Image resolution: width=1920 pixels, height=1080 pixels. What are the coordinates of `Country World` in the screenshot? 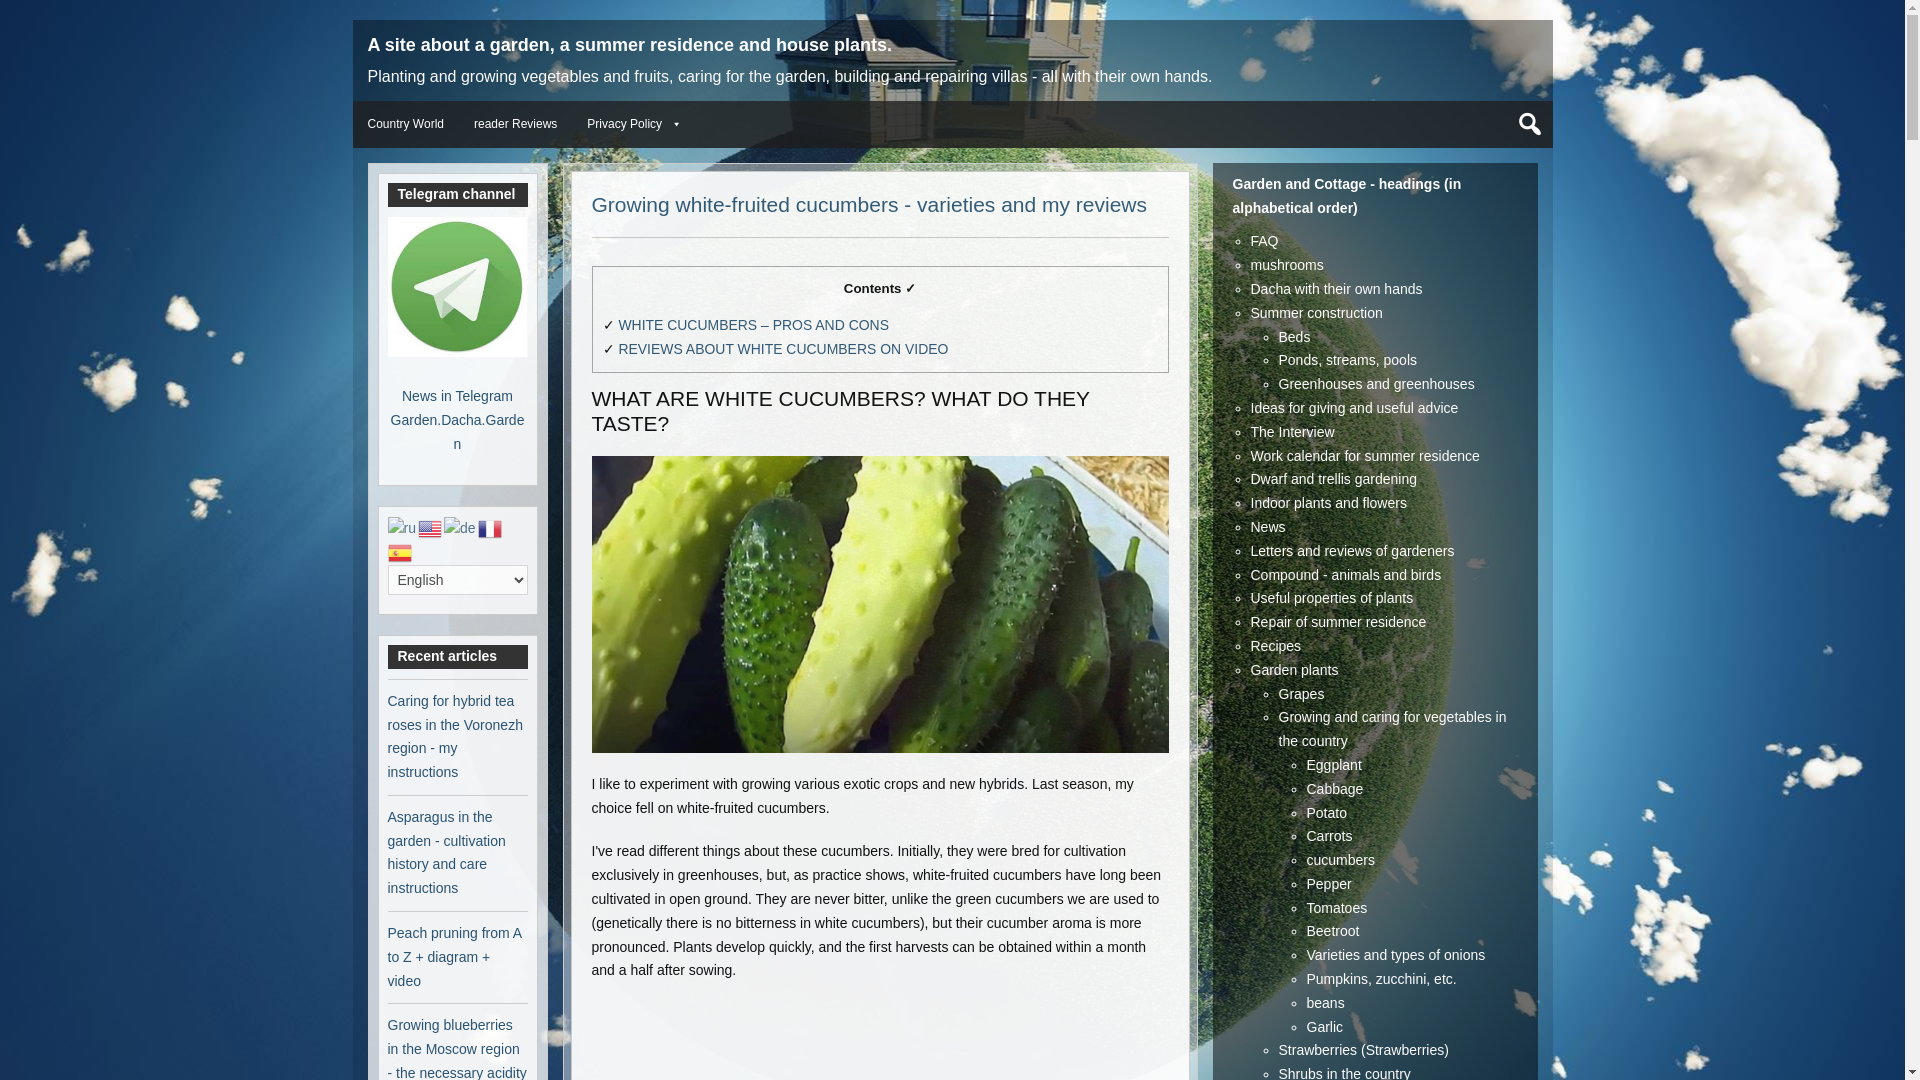 It's located at (404, 124).